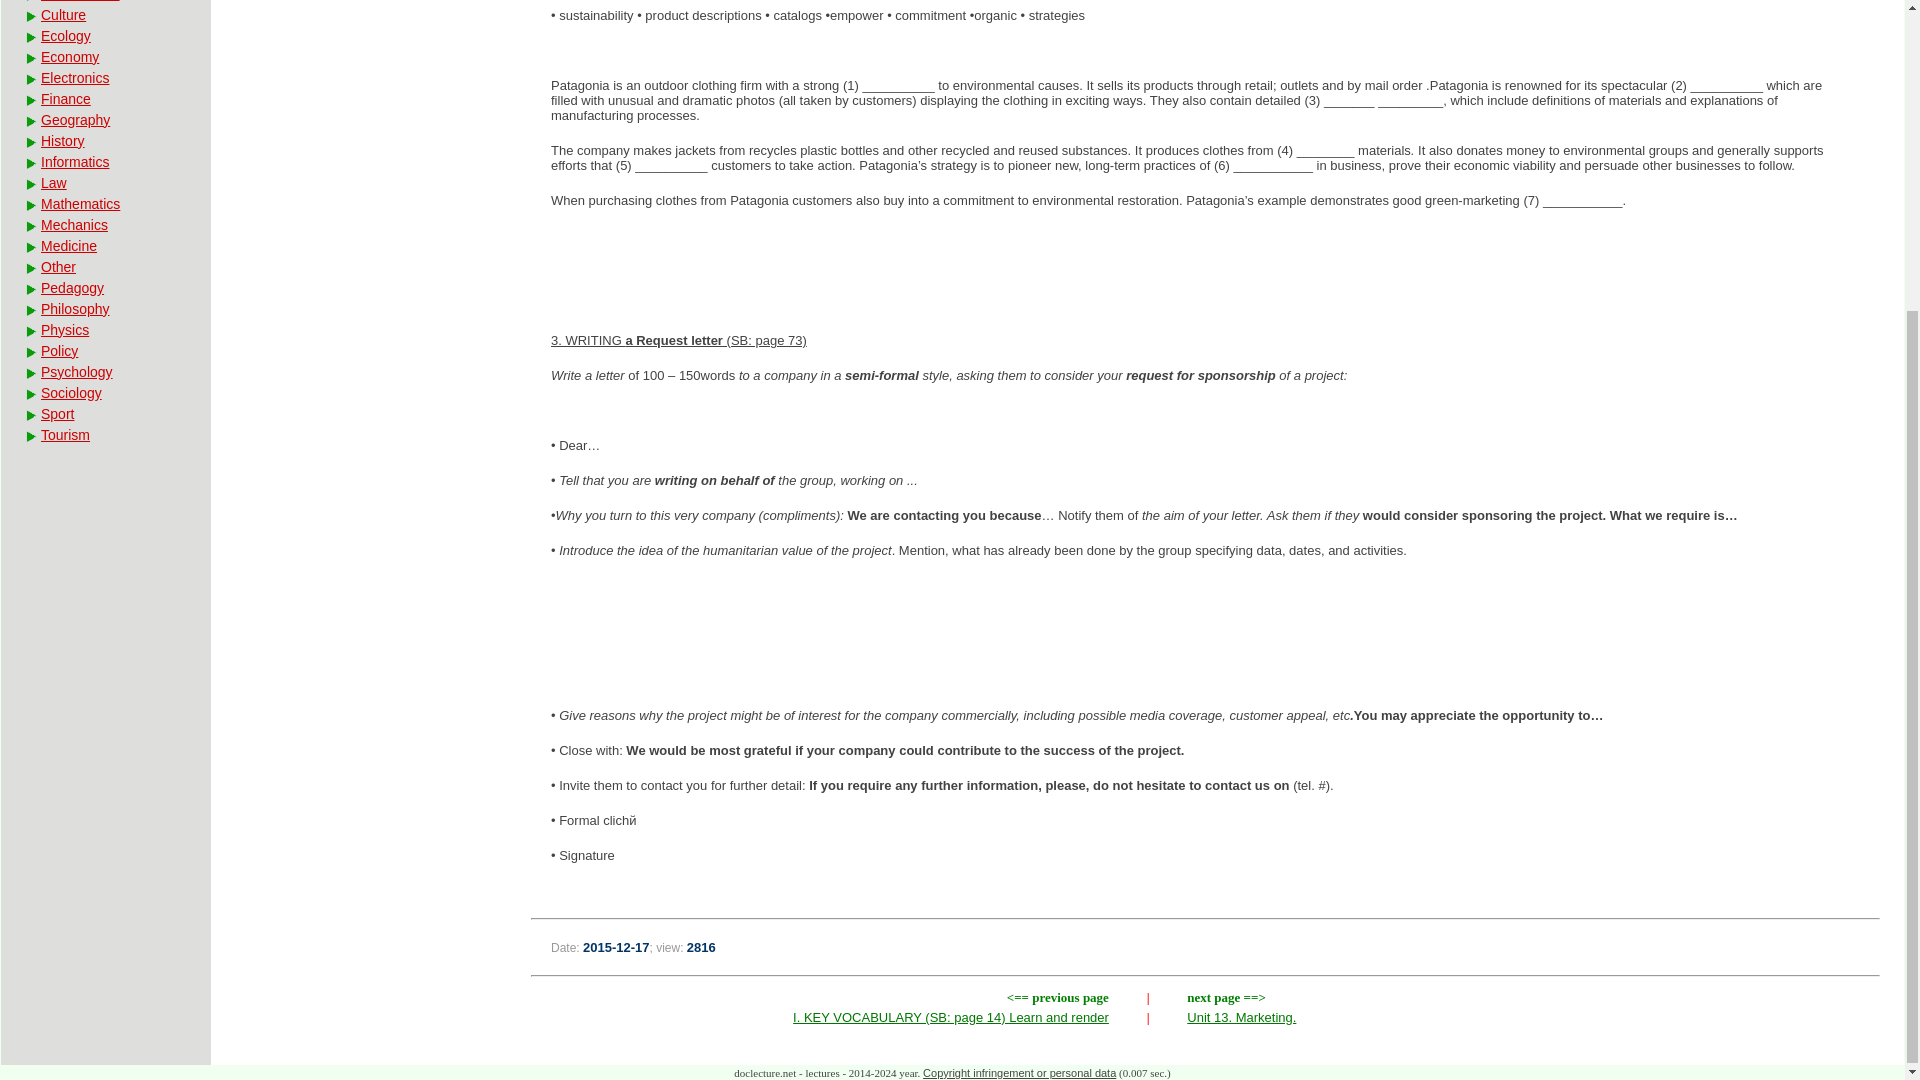 The image size is (1920, 1080). Describe the element at coordinates (104, 350) in the screenshot. I see `Policy` at that location.